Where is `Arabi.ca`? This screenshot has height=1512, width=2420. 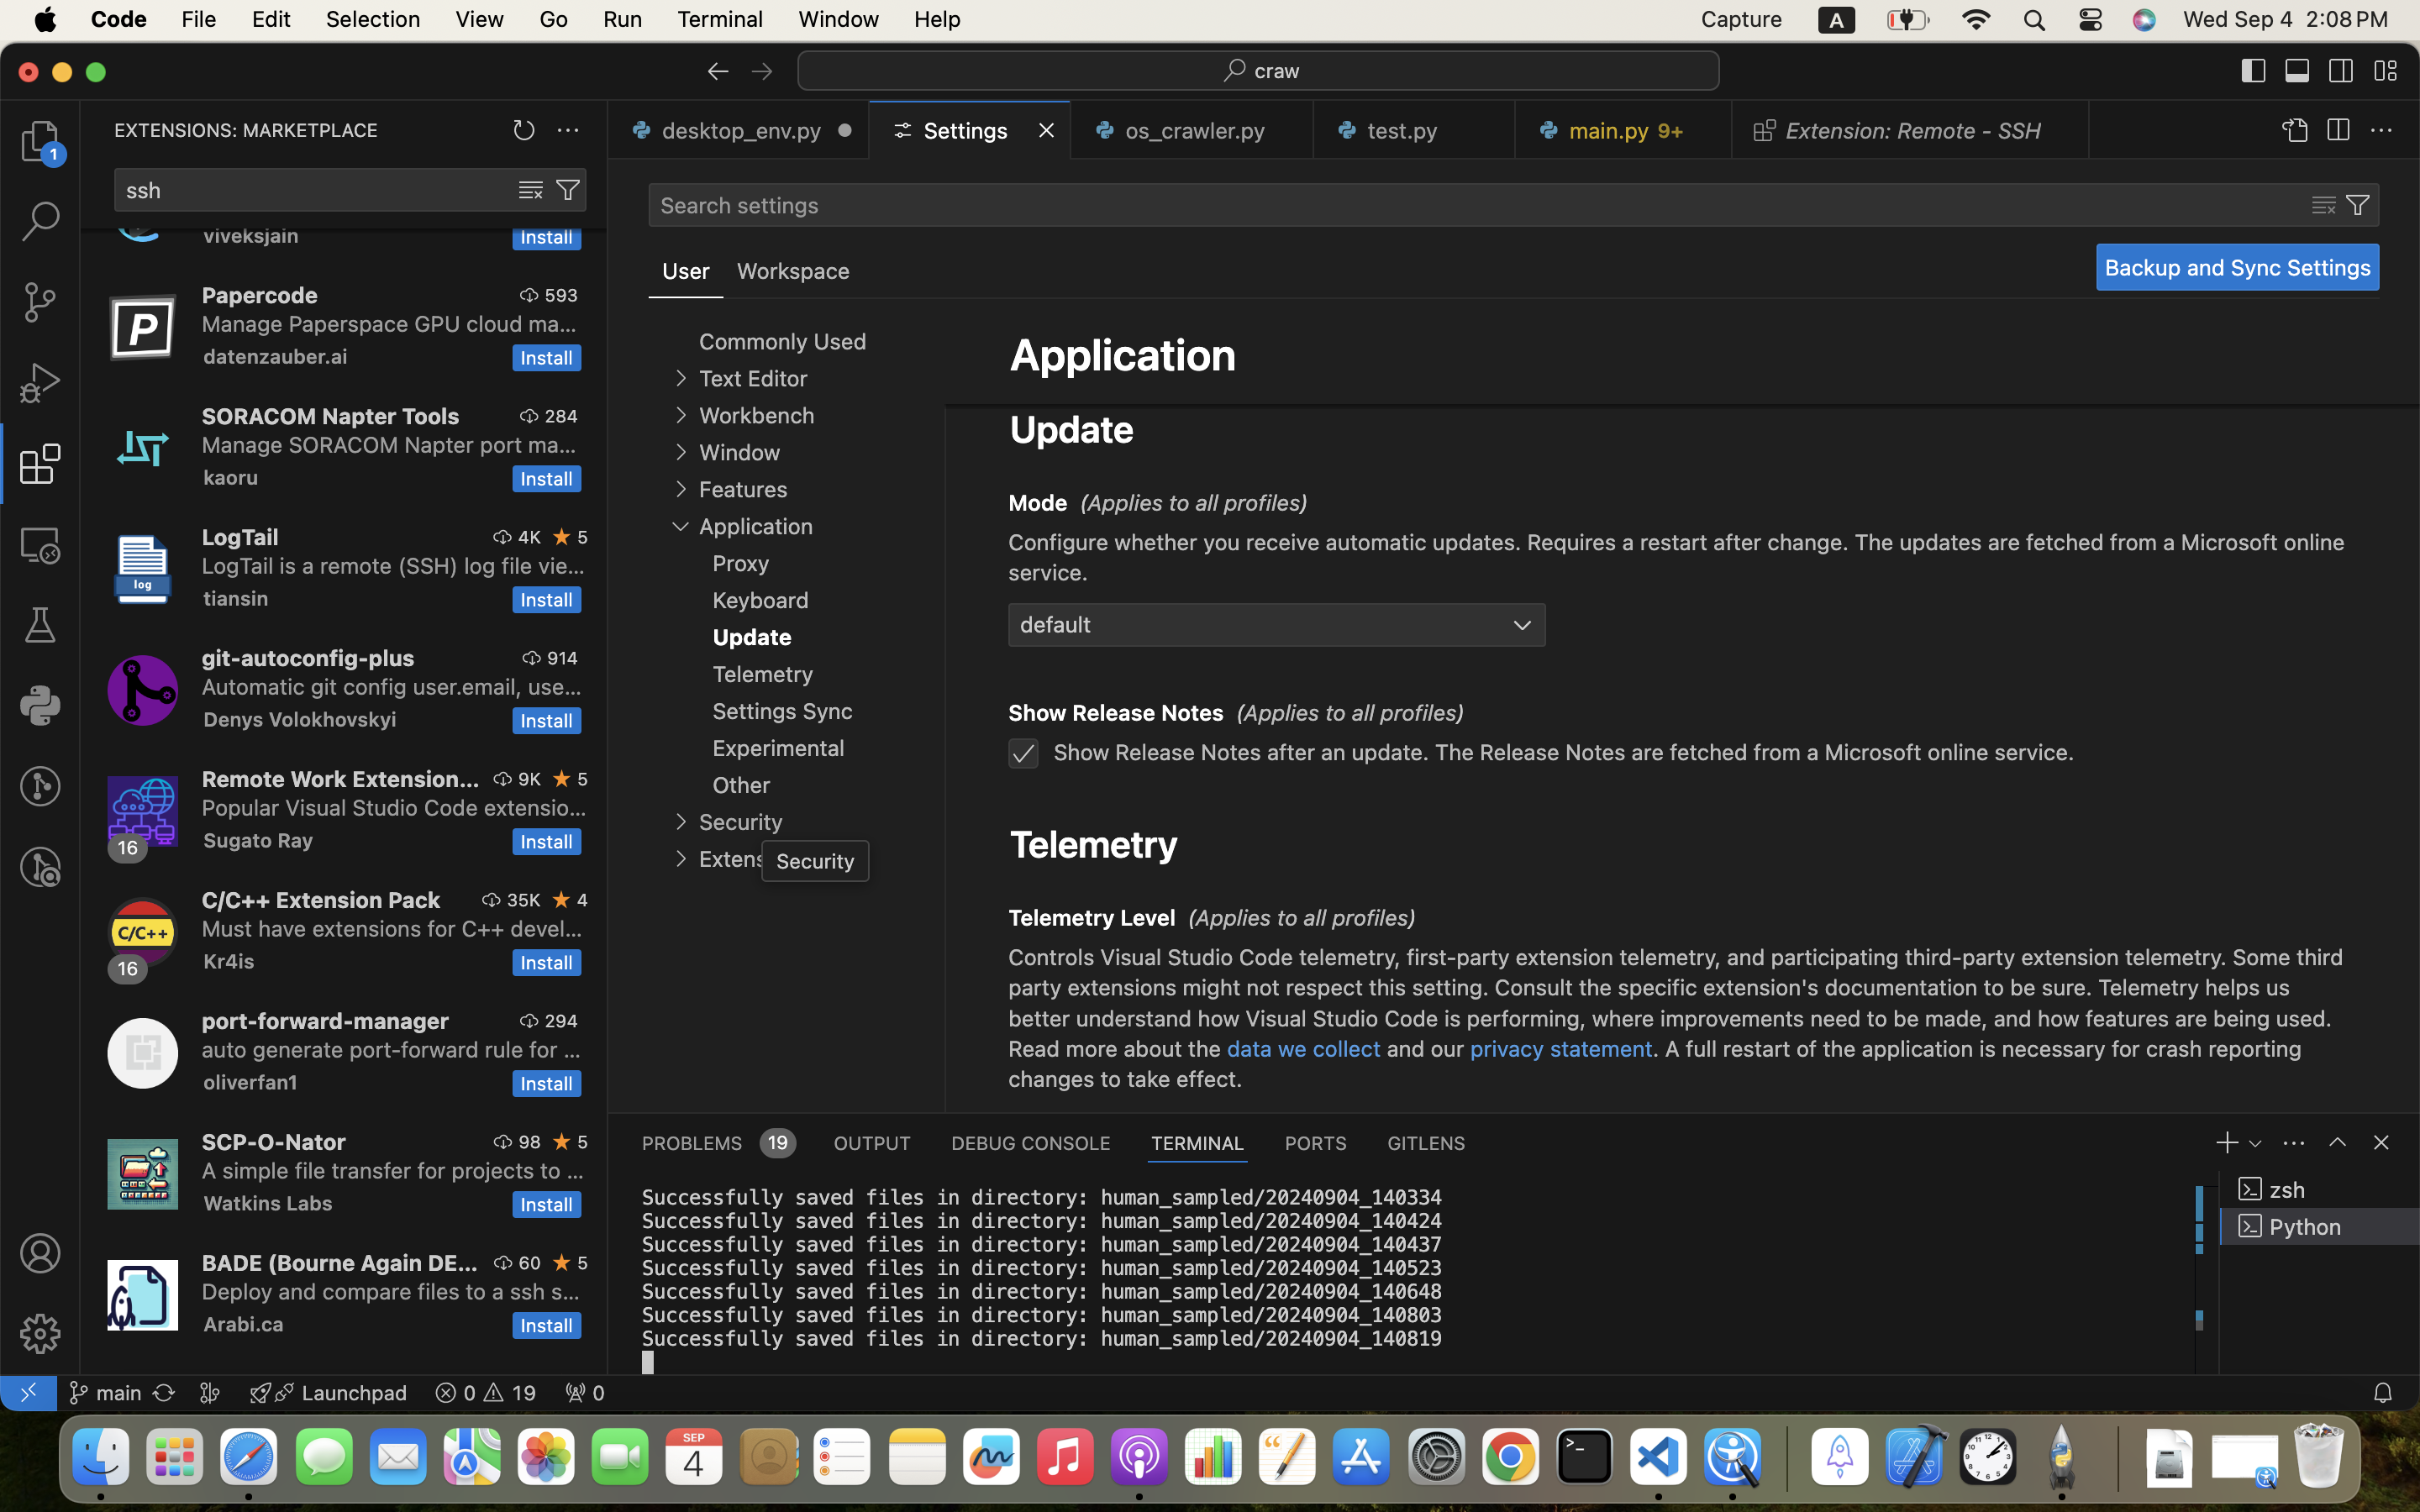 Arabi.ca is located at coordinates (244, 1324).